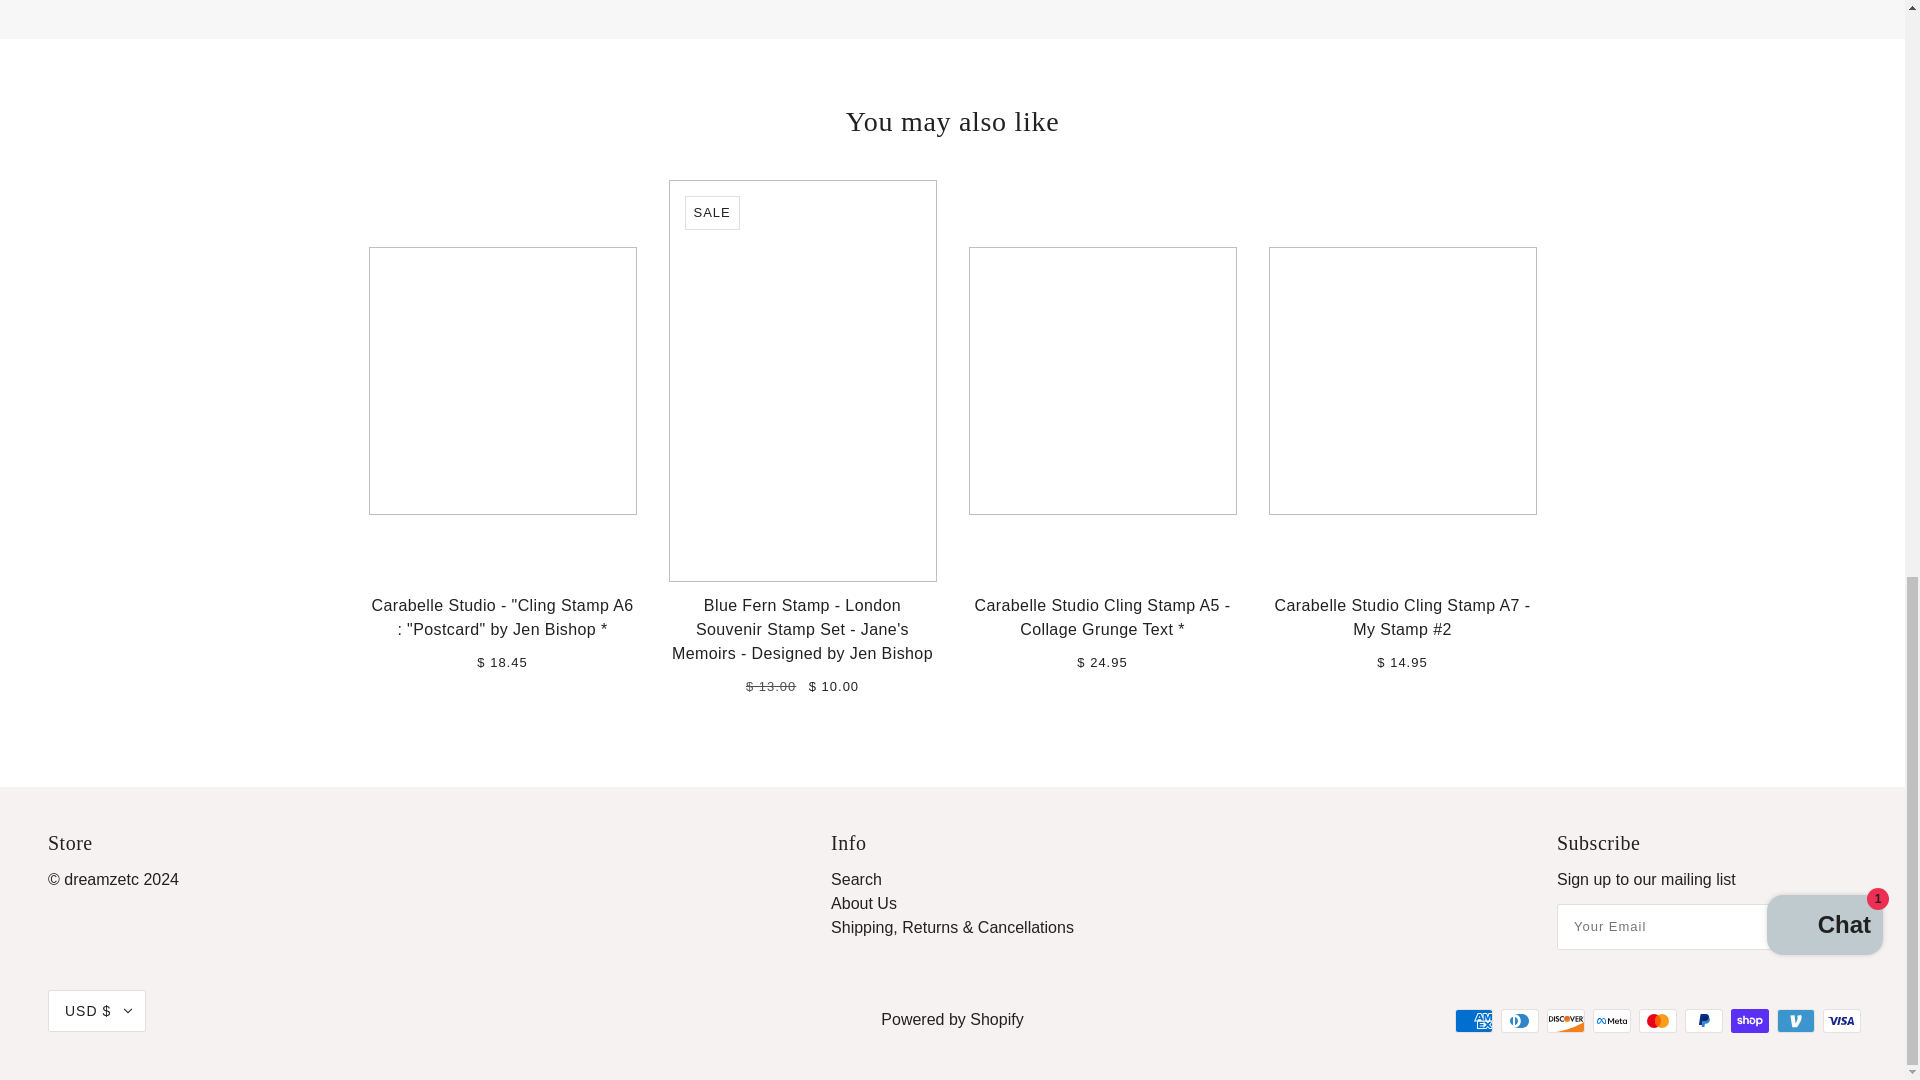 This screenshot has width=1920, height=1080. Describe the element at coordinates (1750, 1020) in the screenshot. I see `Shop Pay` at that location.